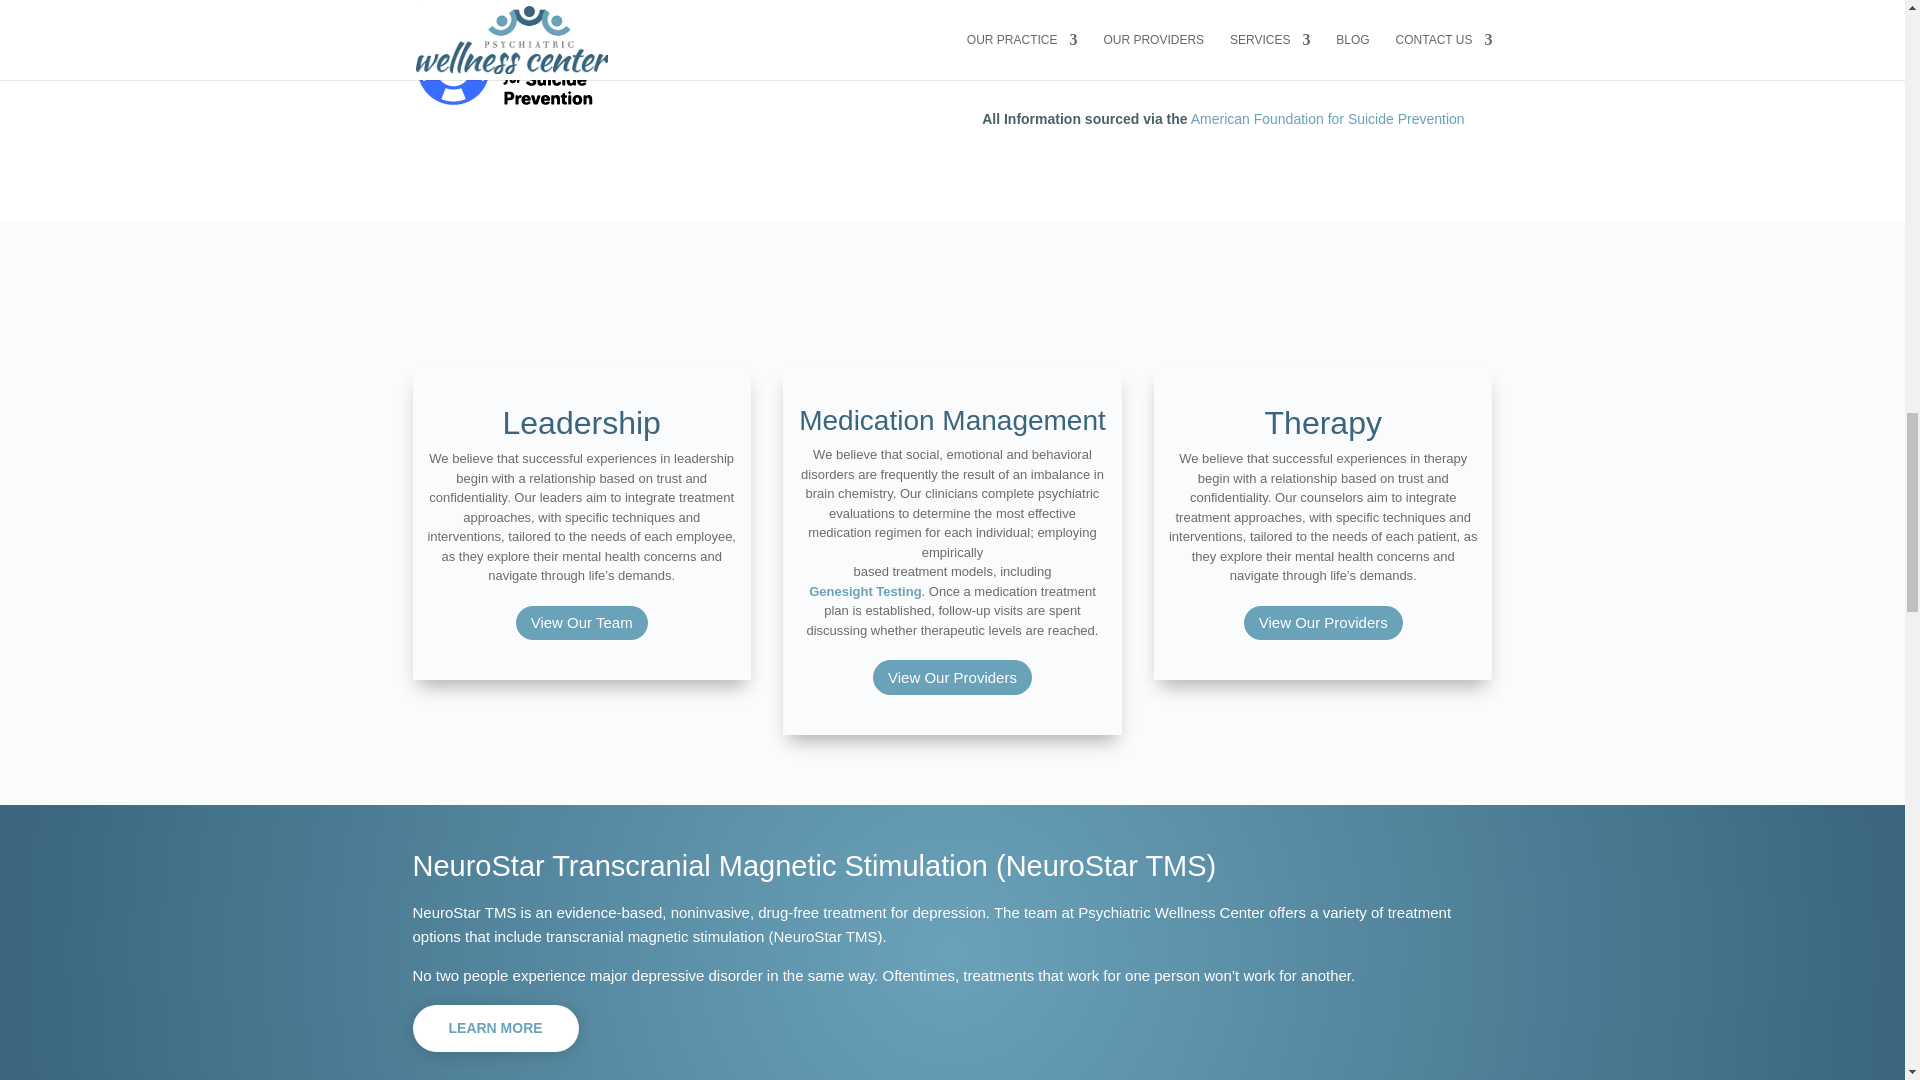 This screenshot has height=1080, width=1920. Describe the element at coordinates (582, 623) in the screenshot. I see `View Our Team` at that location.